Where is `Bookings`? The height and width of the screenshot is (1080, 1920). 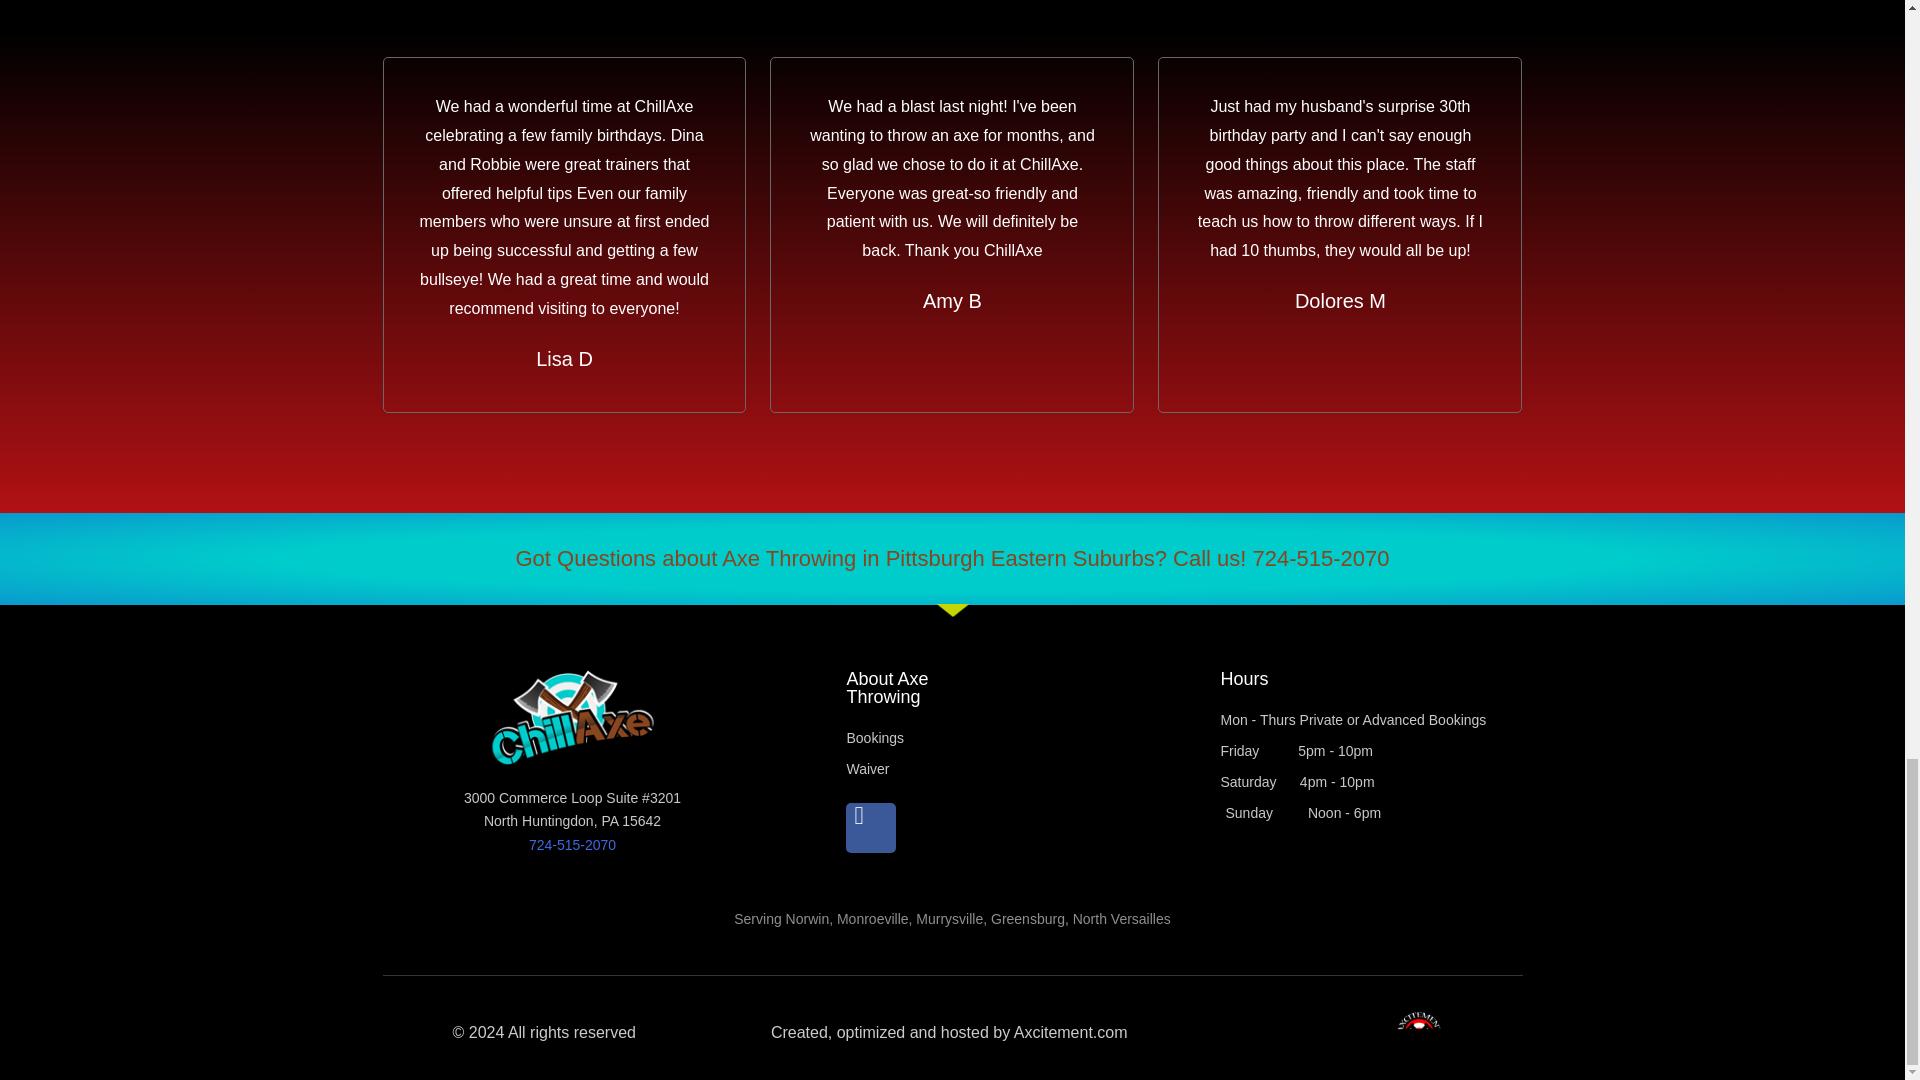
Bookings is located at coordinates (994, 738).